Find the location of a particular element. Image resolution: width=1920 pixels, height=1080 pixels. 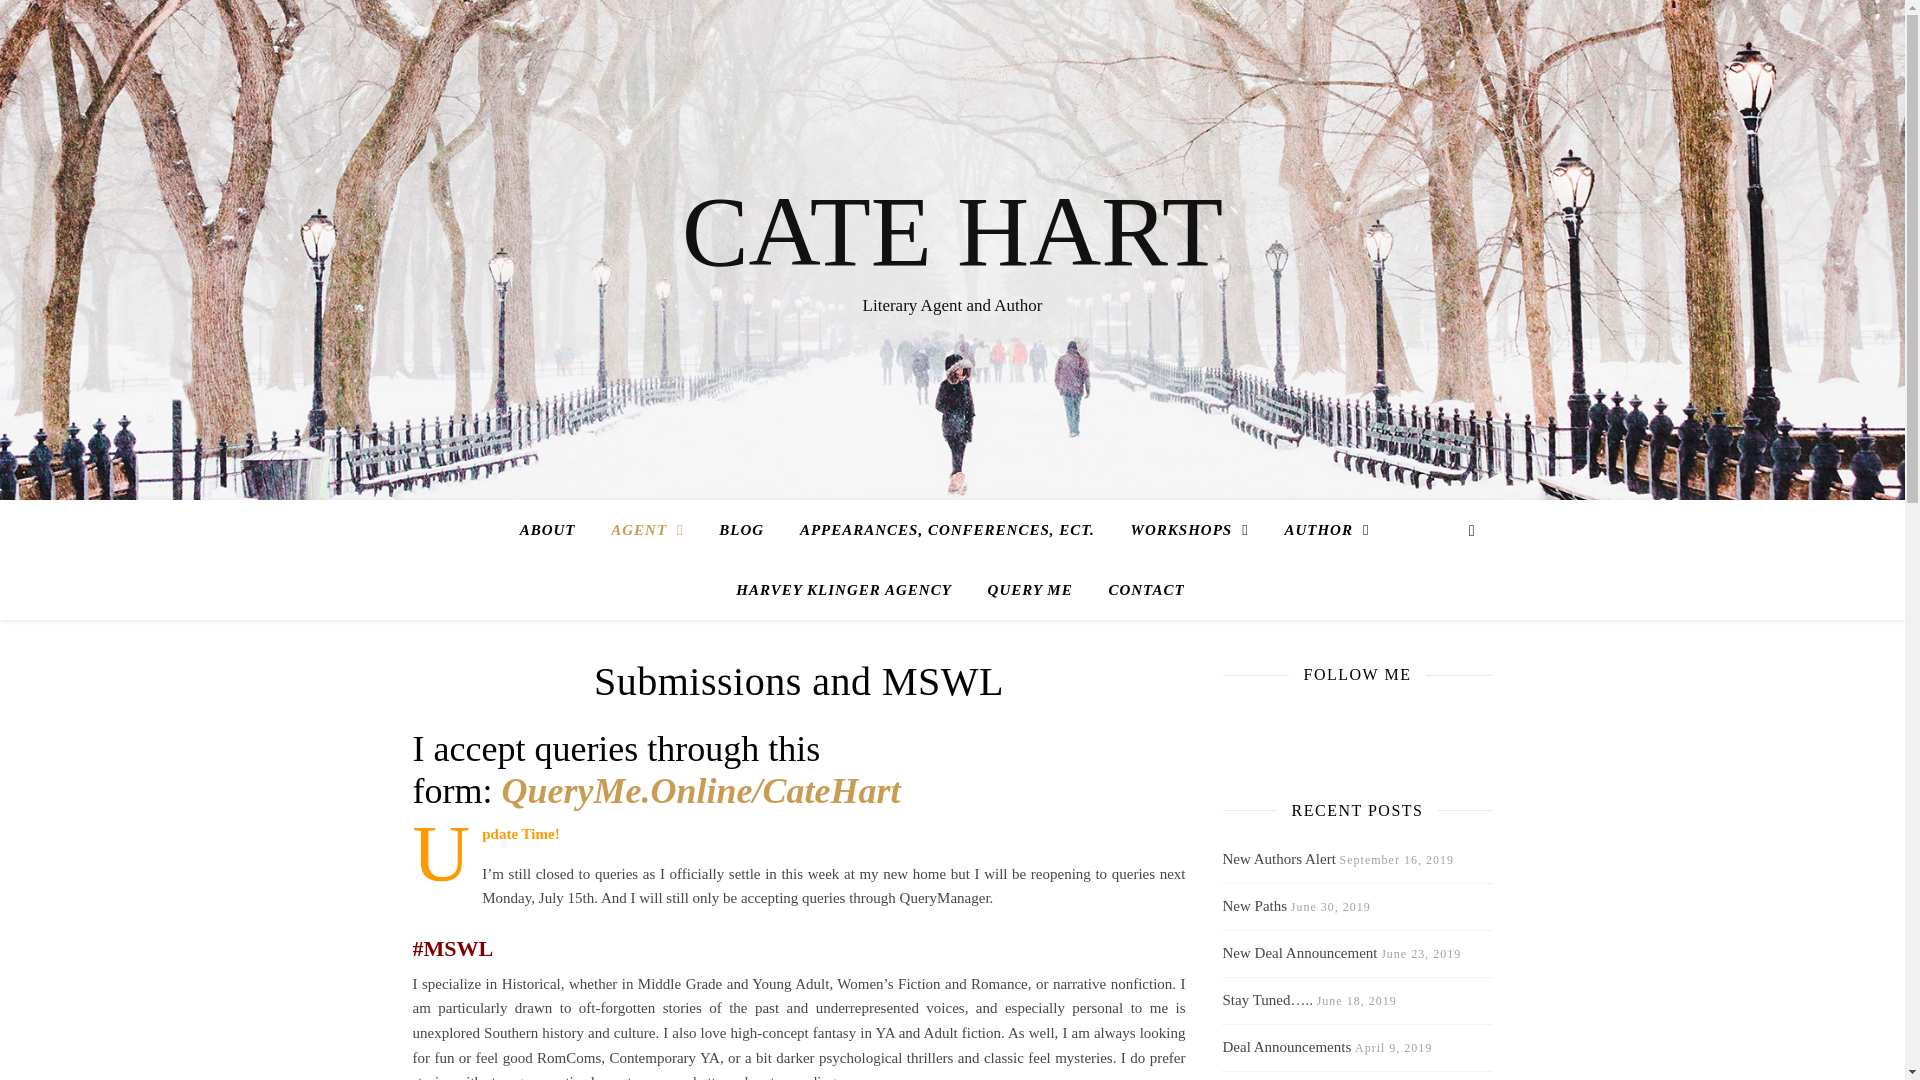

HARVEY KLINGER AGENCY is located at coordinates (844, 590).